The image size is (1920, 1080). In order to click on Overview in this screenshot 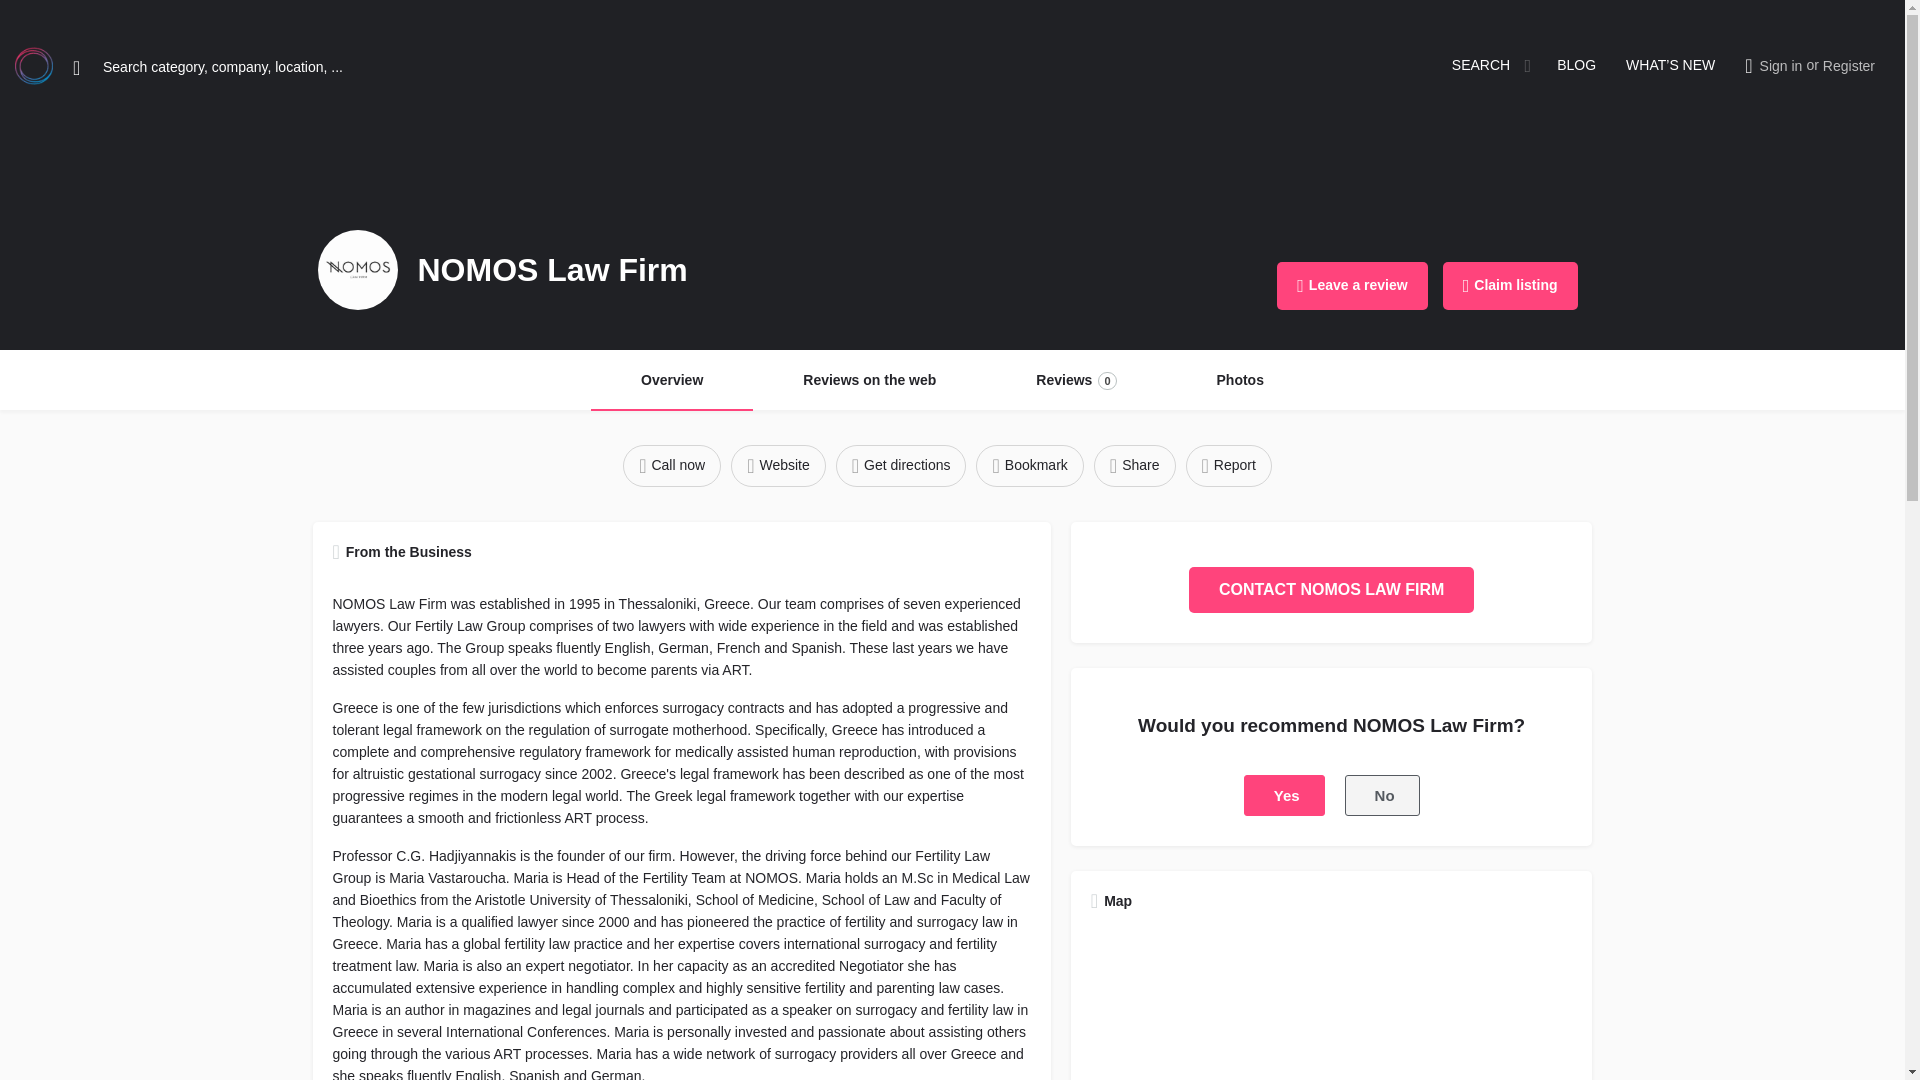, I will do `click(1781, 66)`.